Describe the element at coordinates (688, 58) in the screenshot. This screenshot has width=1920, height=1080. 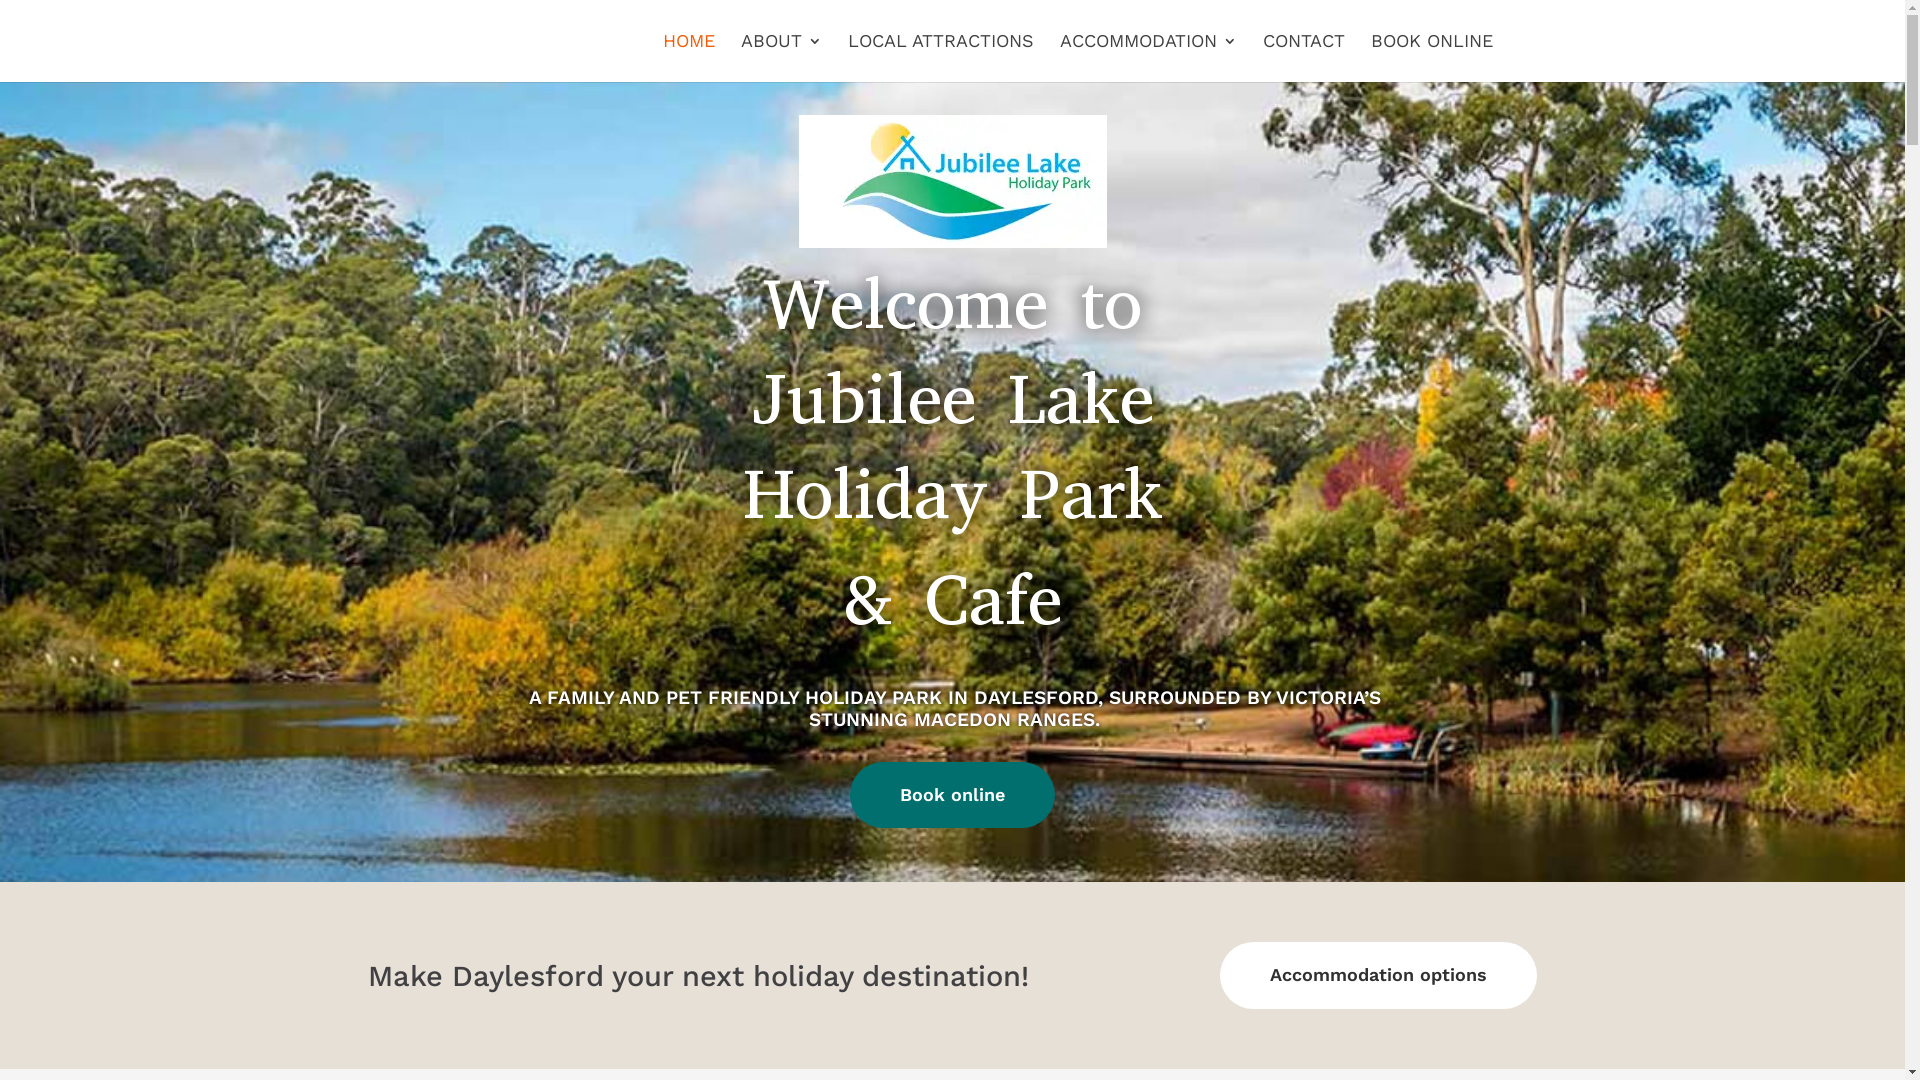
I see `HOME` at that location.